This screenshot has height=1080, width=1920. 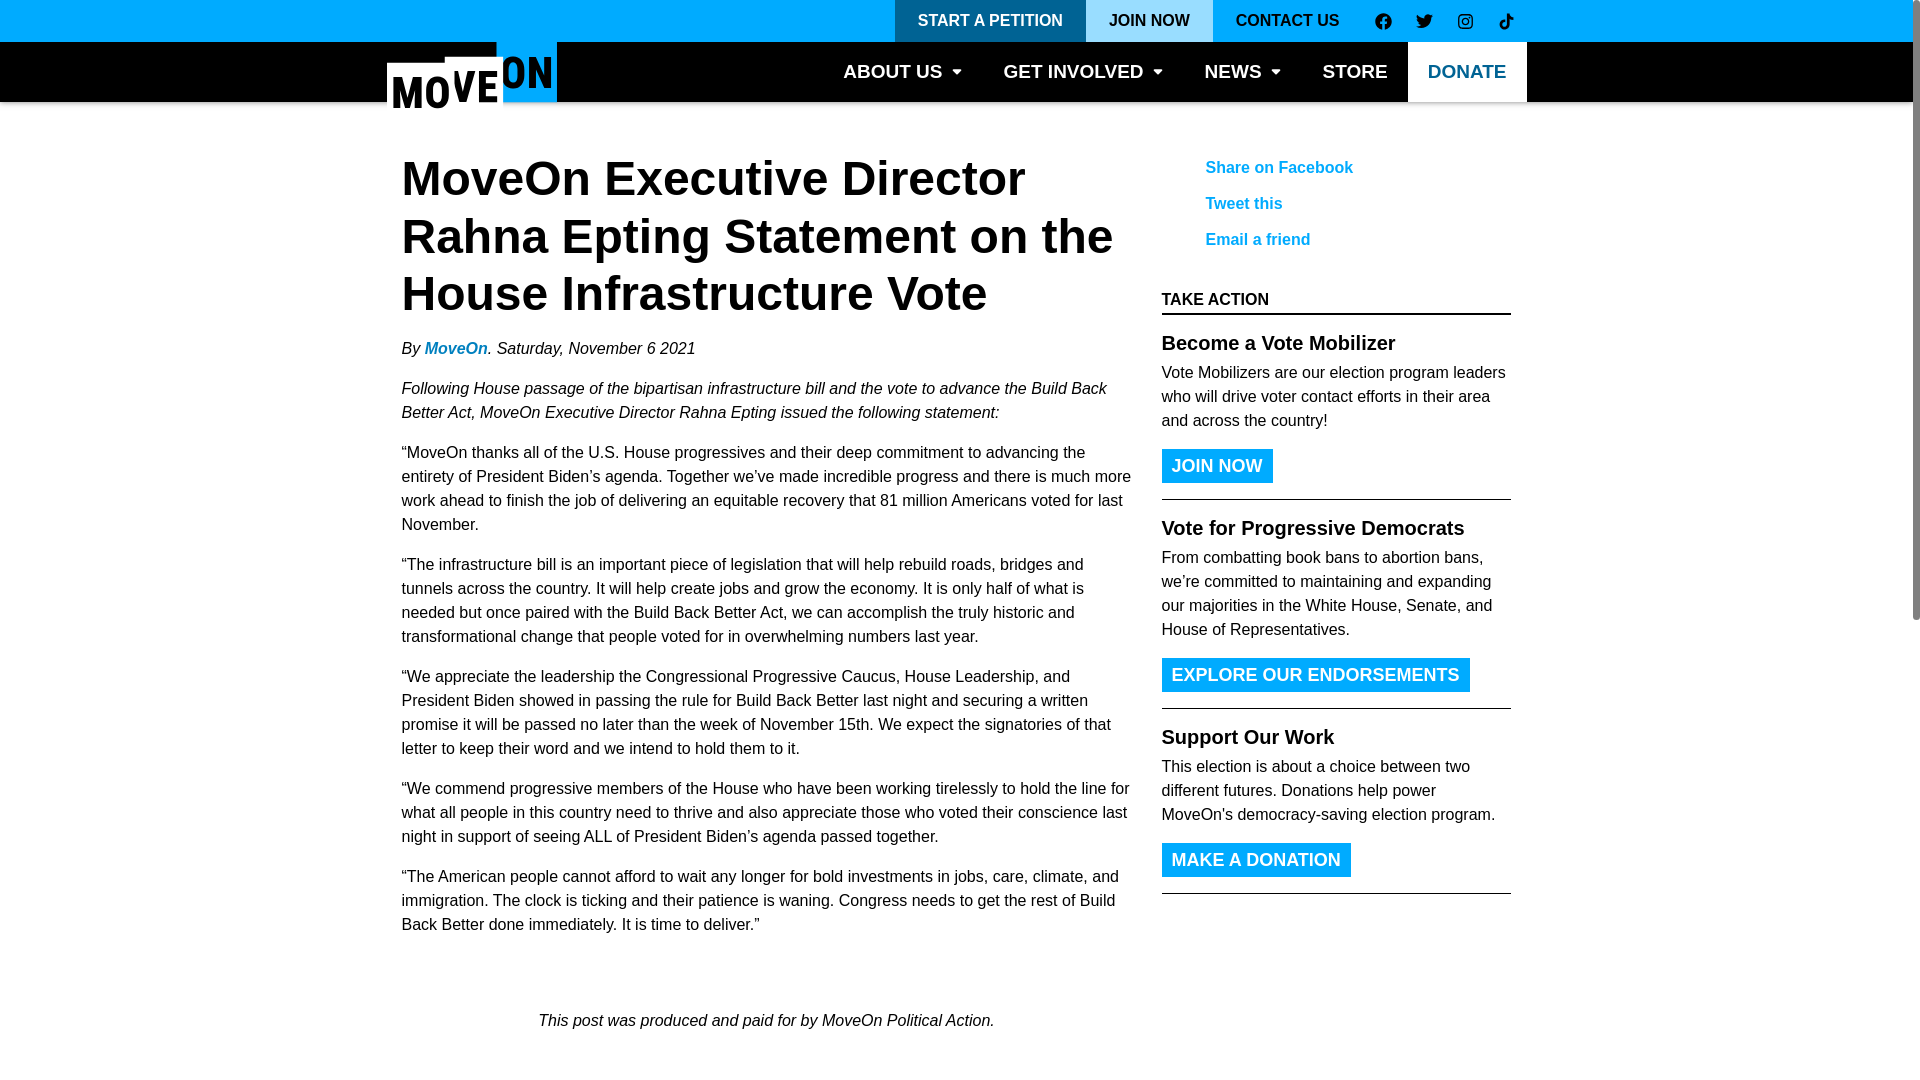 I want to click on DONATE, so click(x=1466, y=72).